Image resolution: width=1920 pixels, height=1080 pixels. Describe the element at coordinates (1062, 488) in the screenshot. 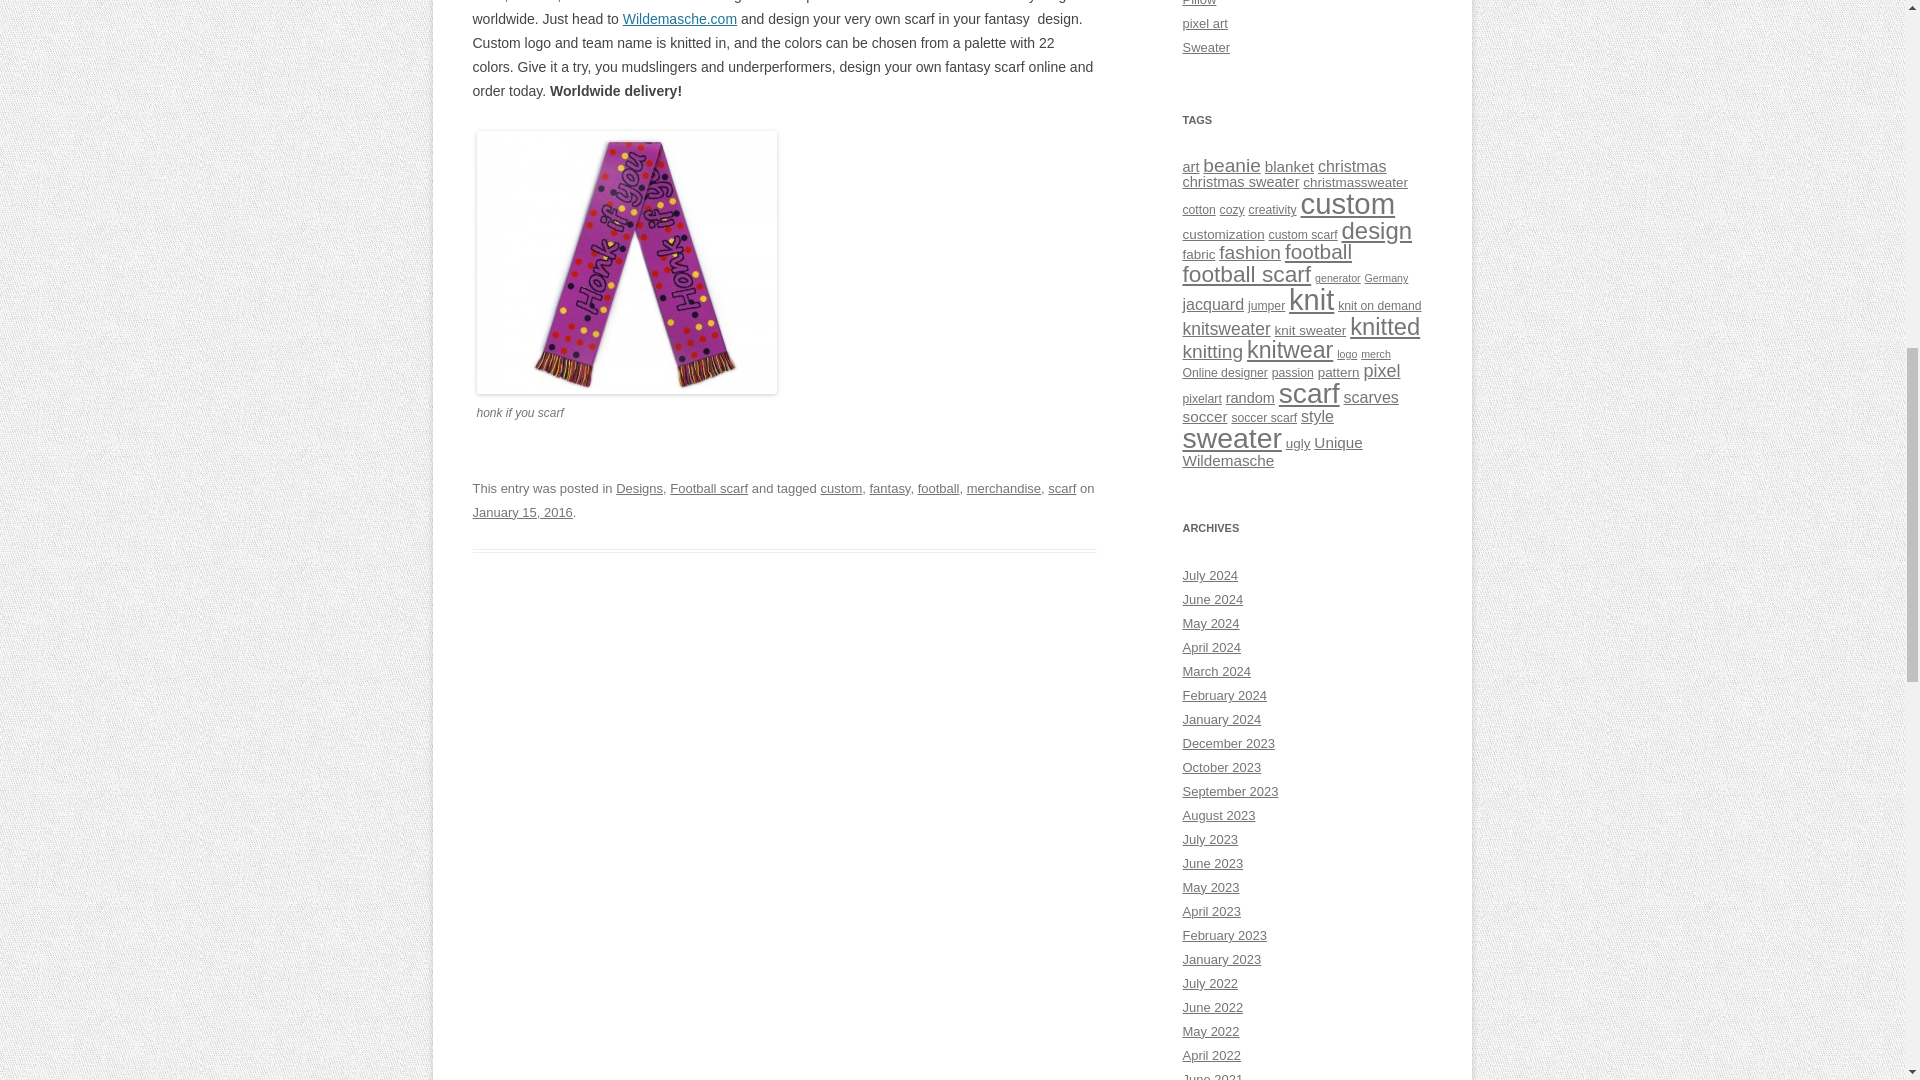

I see `scarf` at that location.